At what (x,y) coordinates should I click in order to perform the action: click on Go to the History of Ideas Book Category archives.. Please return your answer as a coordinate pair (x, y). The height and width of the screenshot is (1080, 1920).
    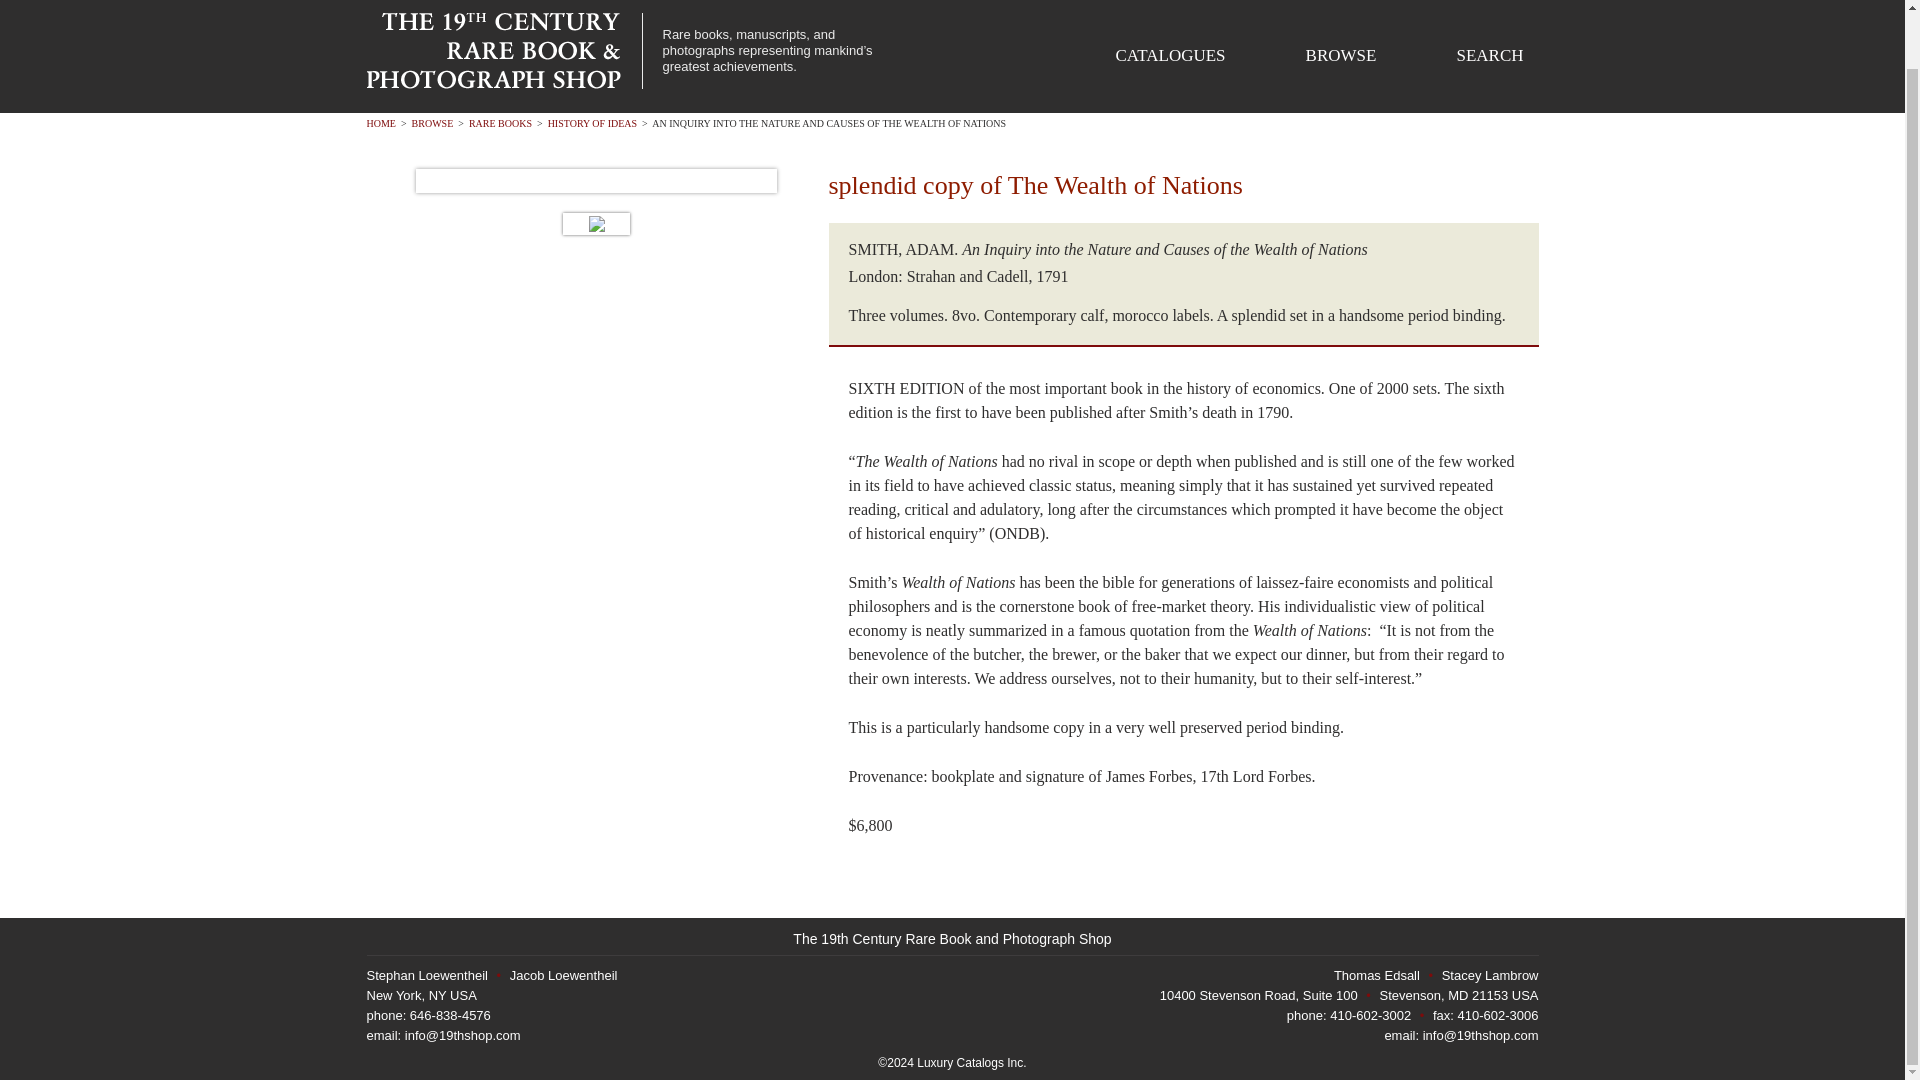
    Looking at the image, I should click on (592, 122).